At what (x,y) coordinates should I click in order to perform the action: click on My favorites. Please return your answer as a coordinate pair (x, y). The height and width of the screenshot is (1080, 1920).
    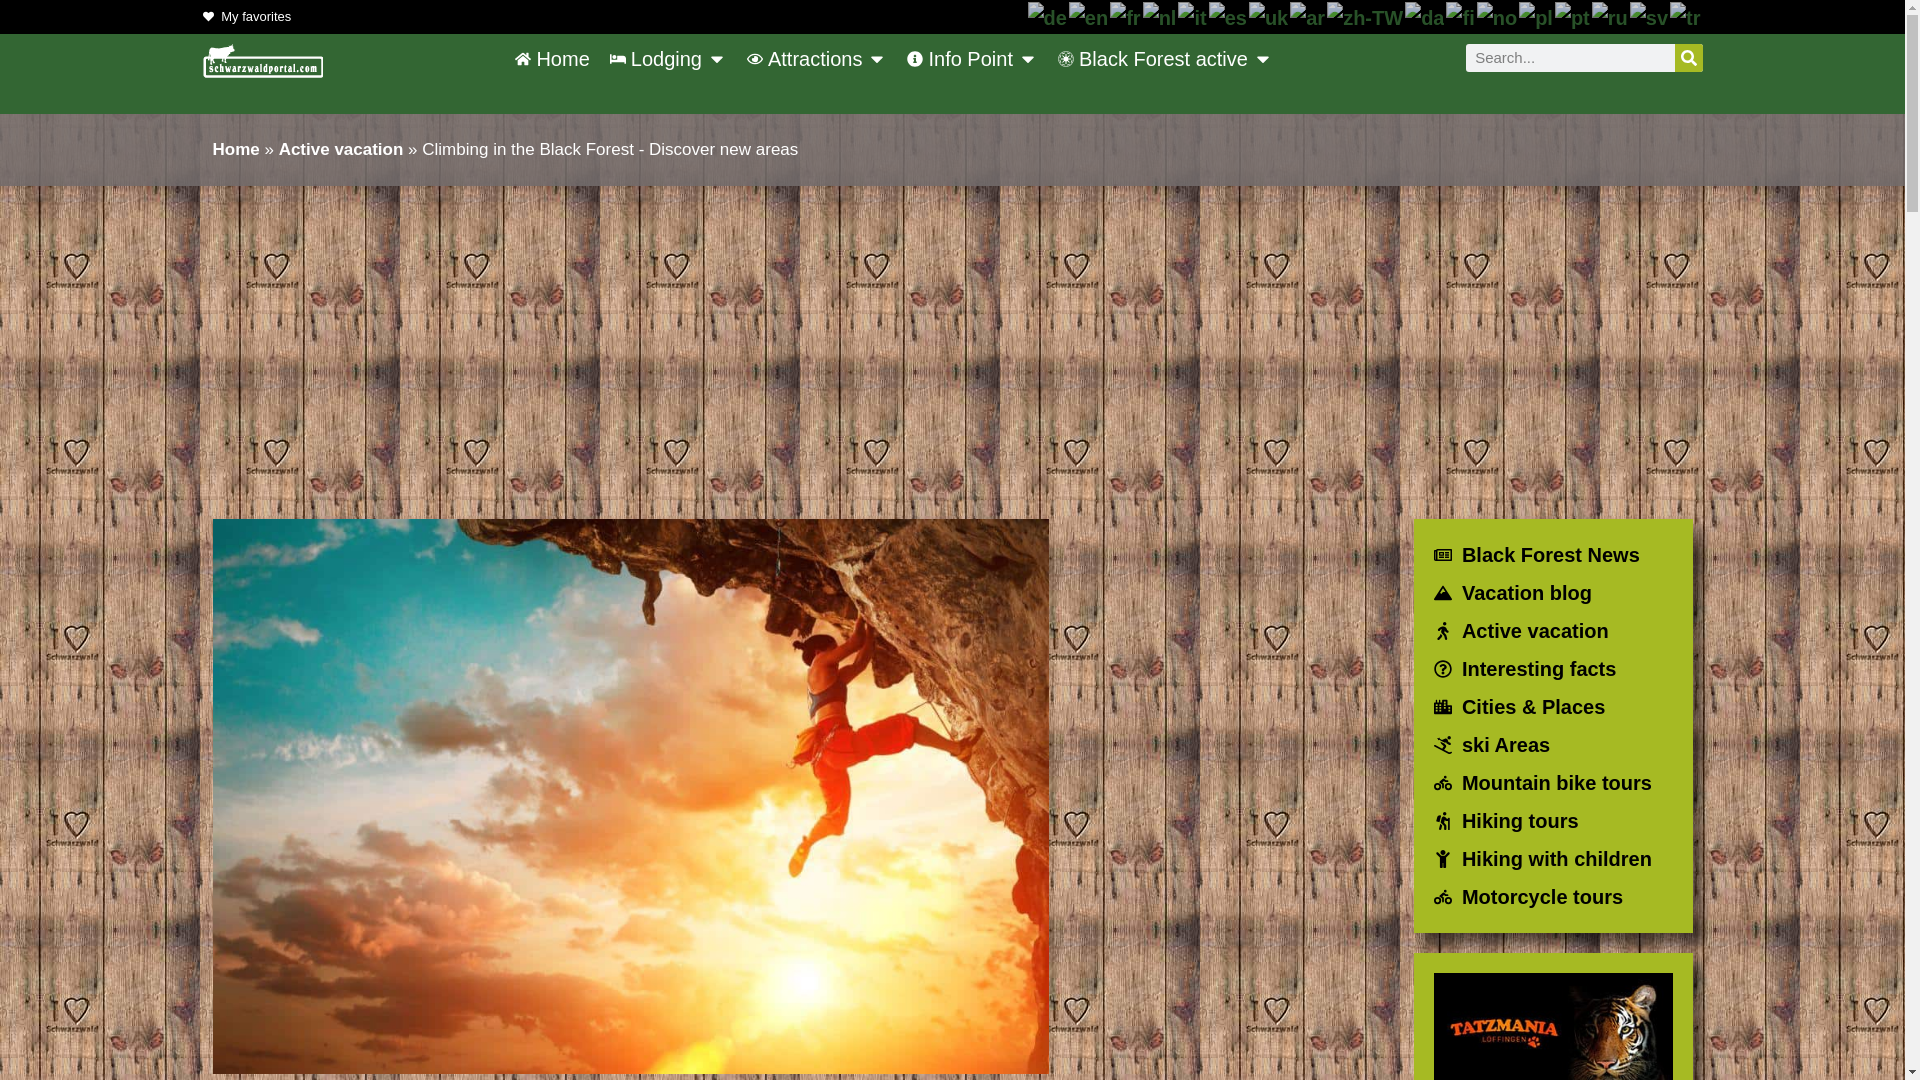
    Looking at the image, I should click on (246, 17).